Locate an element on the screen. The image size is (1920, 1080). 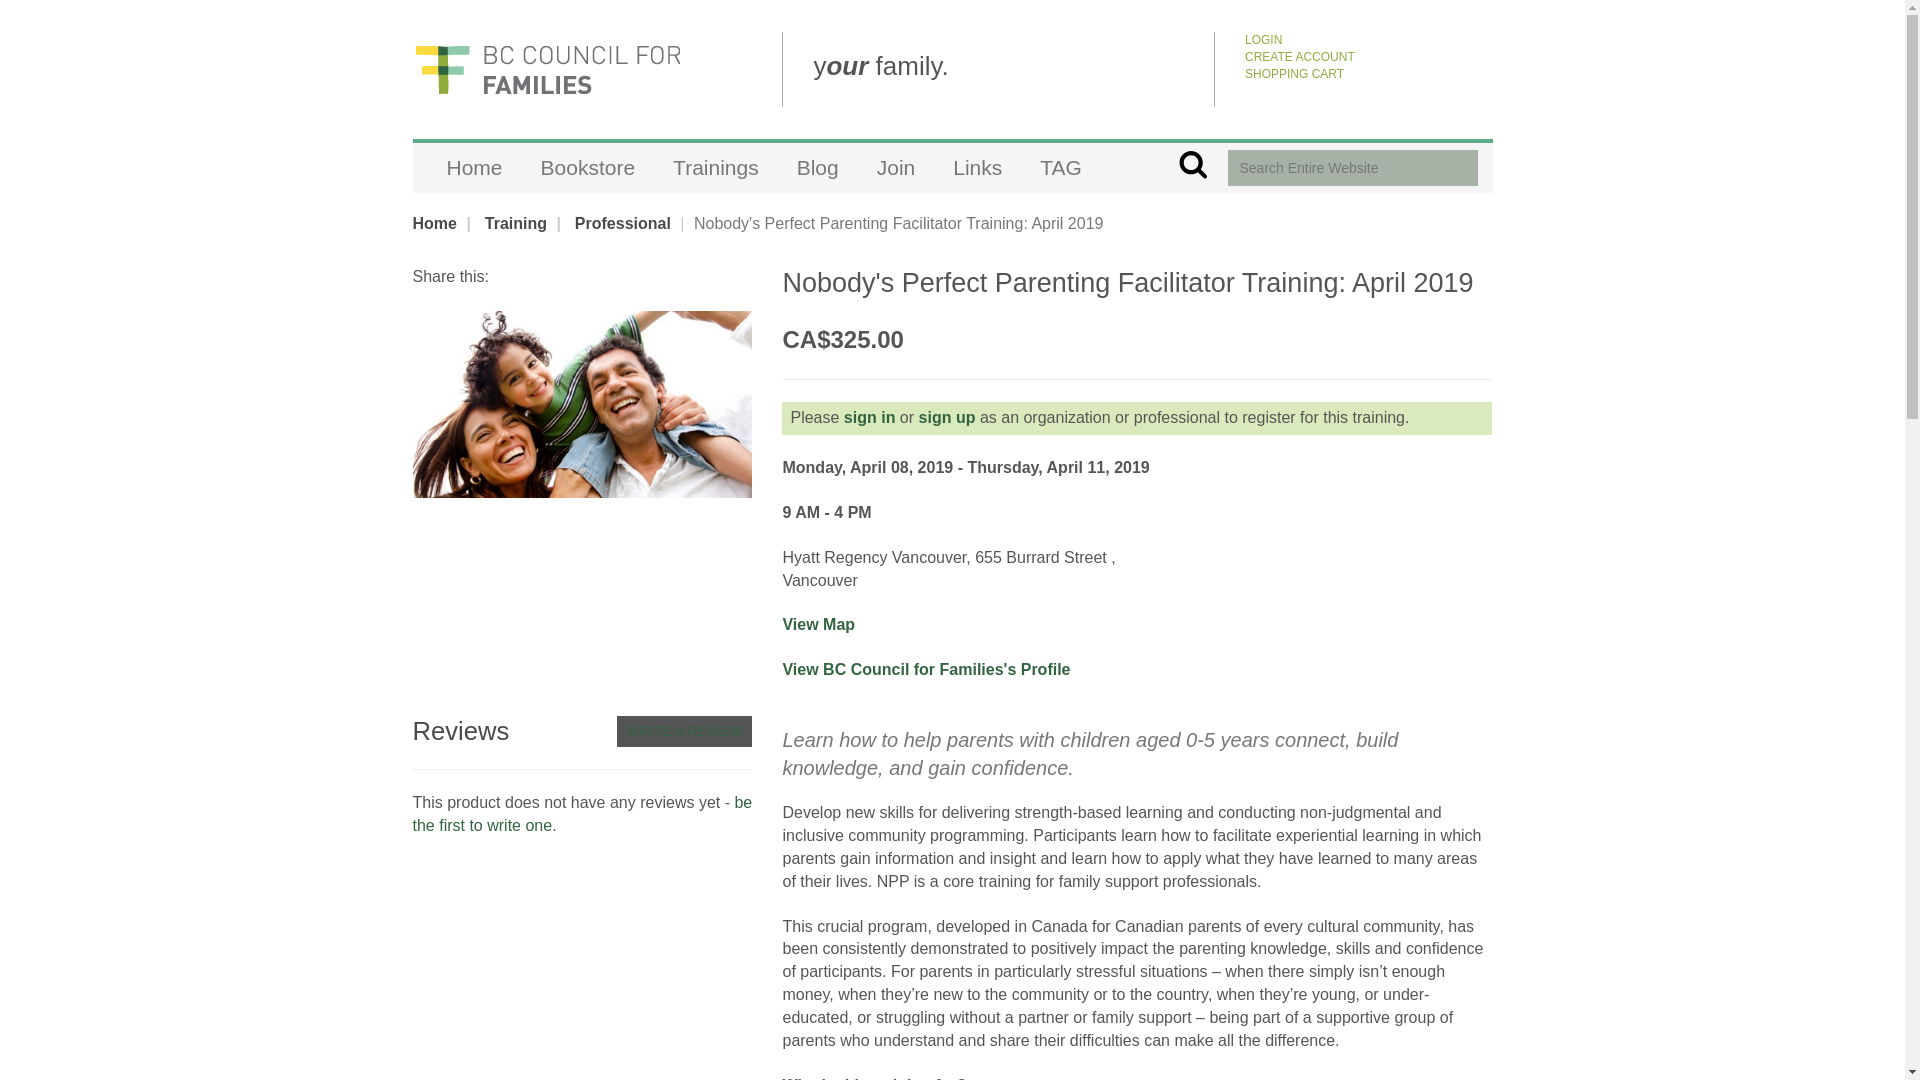
Home is located at coordinates (475, 168).